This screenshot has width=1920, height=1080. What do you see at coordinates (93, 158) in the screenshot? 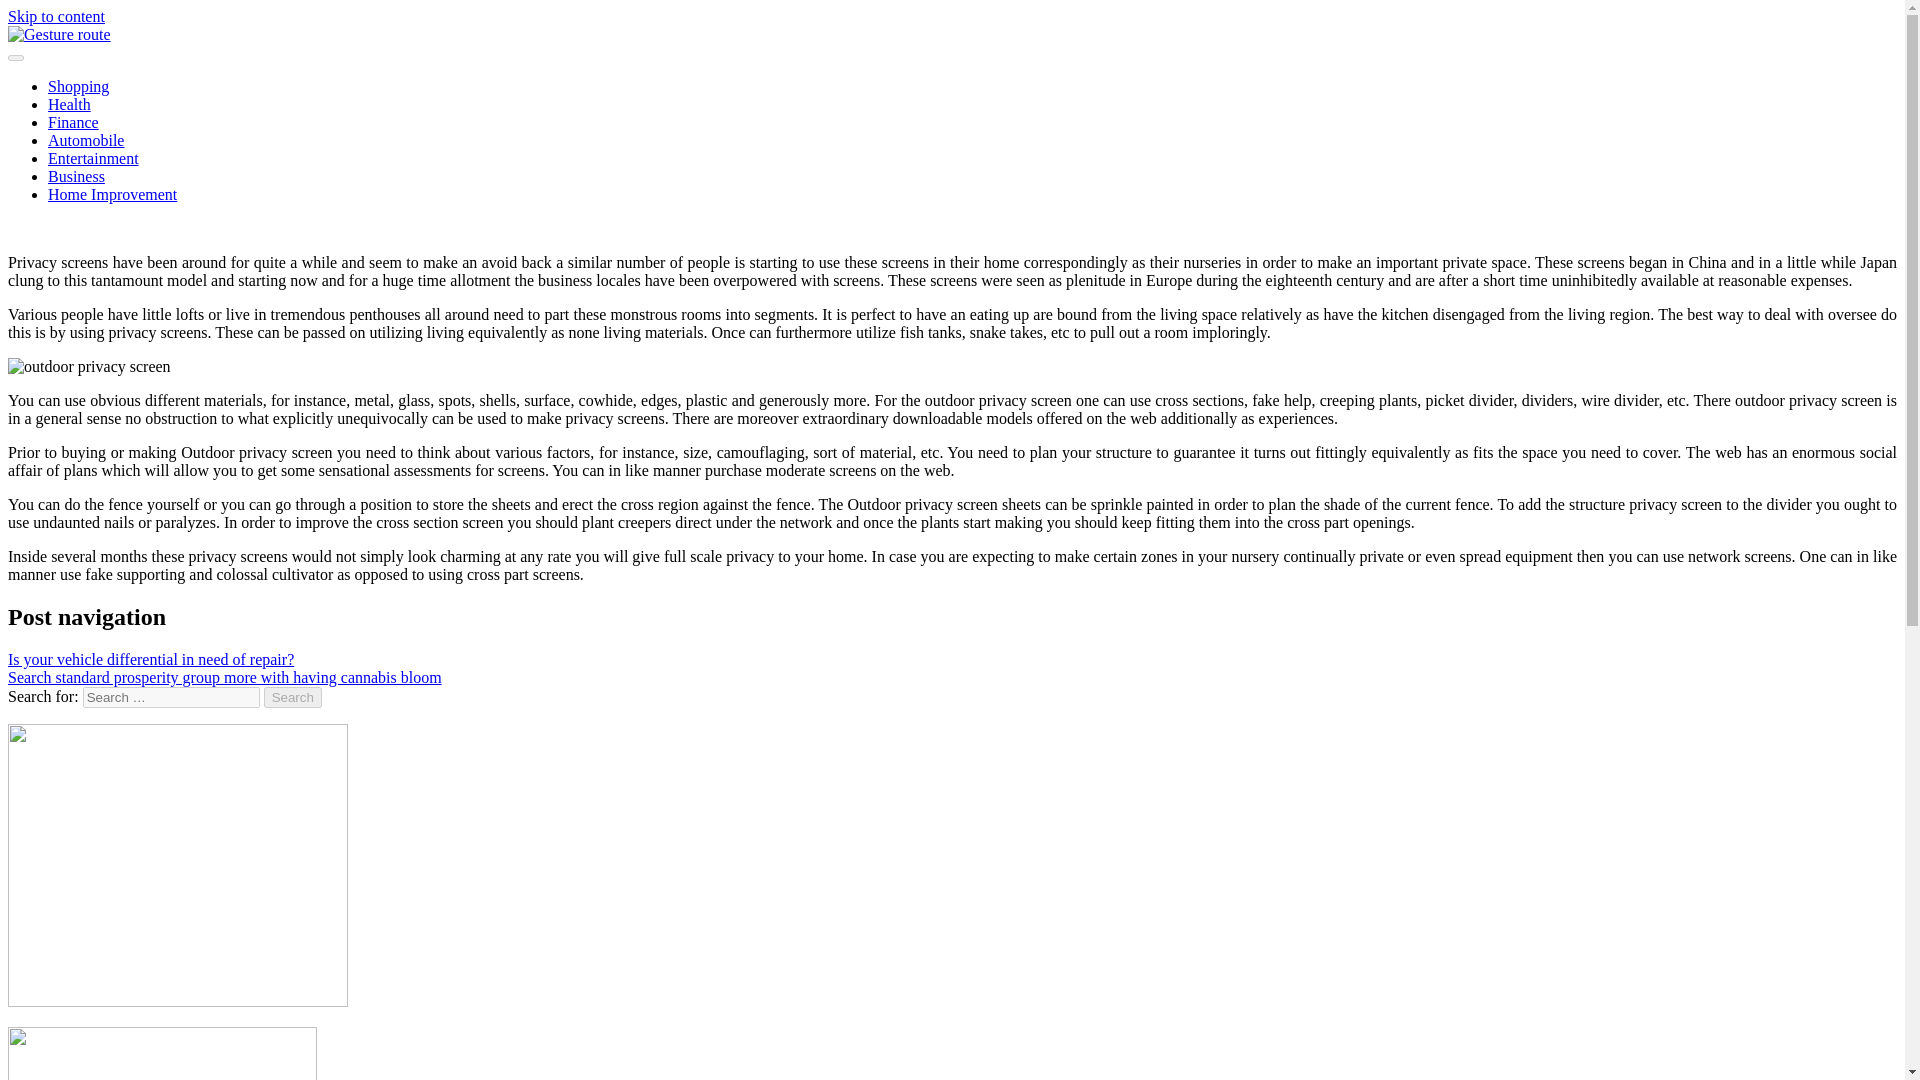
I see `Entertainment` at bounding box center [93, 158].